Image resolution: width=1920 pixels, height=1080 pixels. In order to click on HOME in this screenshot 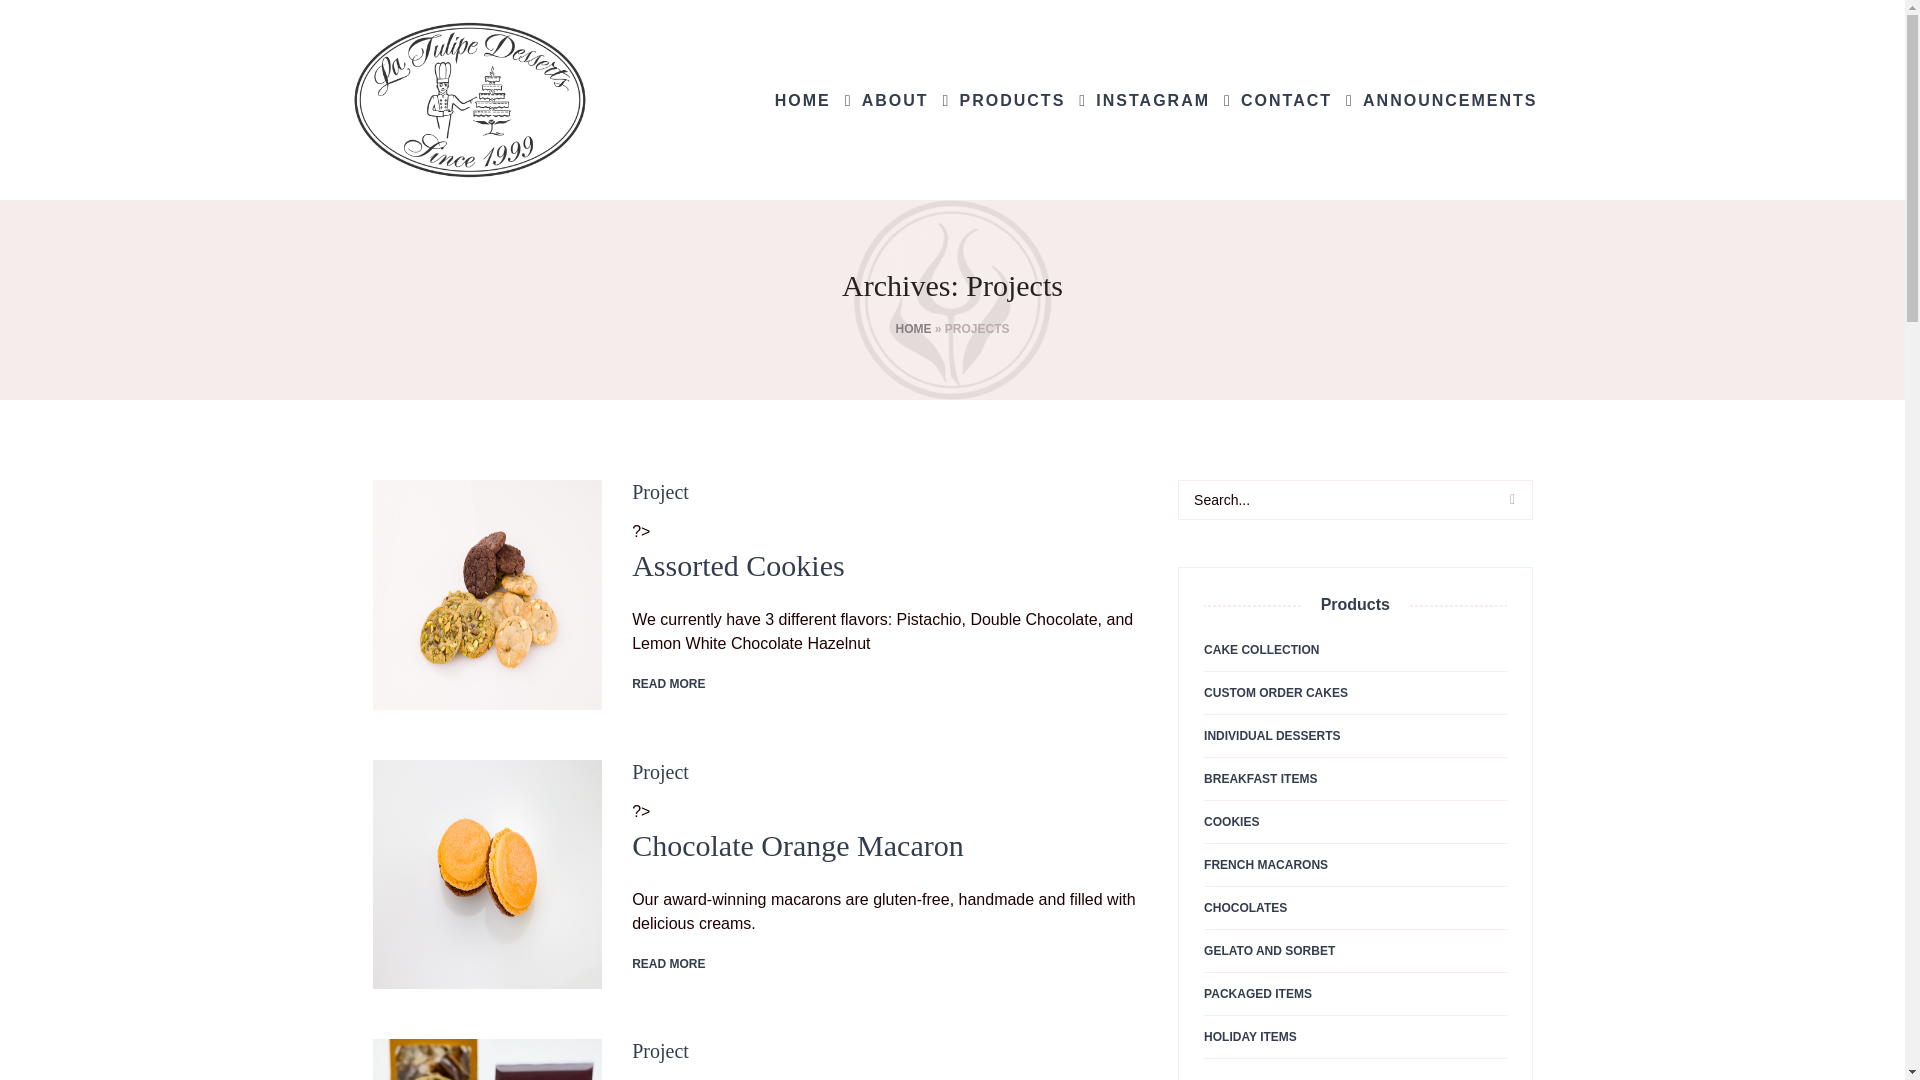, I will do `click(802, 98)`.